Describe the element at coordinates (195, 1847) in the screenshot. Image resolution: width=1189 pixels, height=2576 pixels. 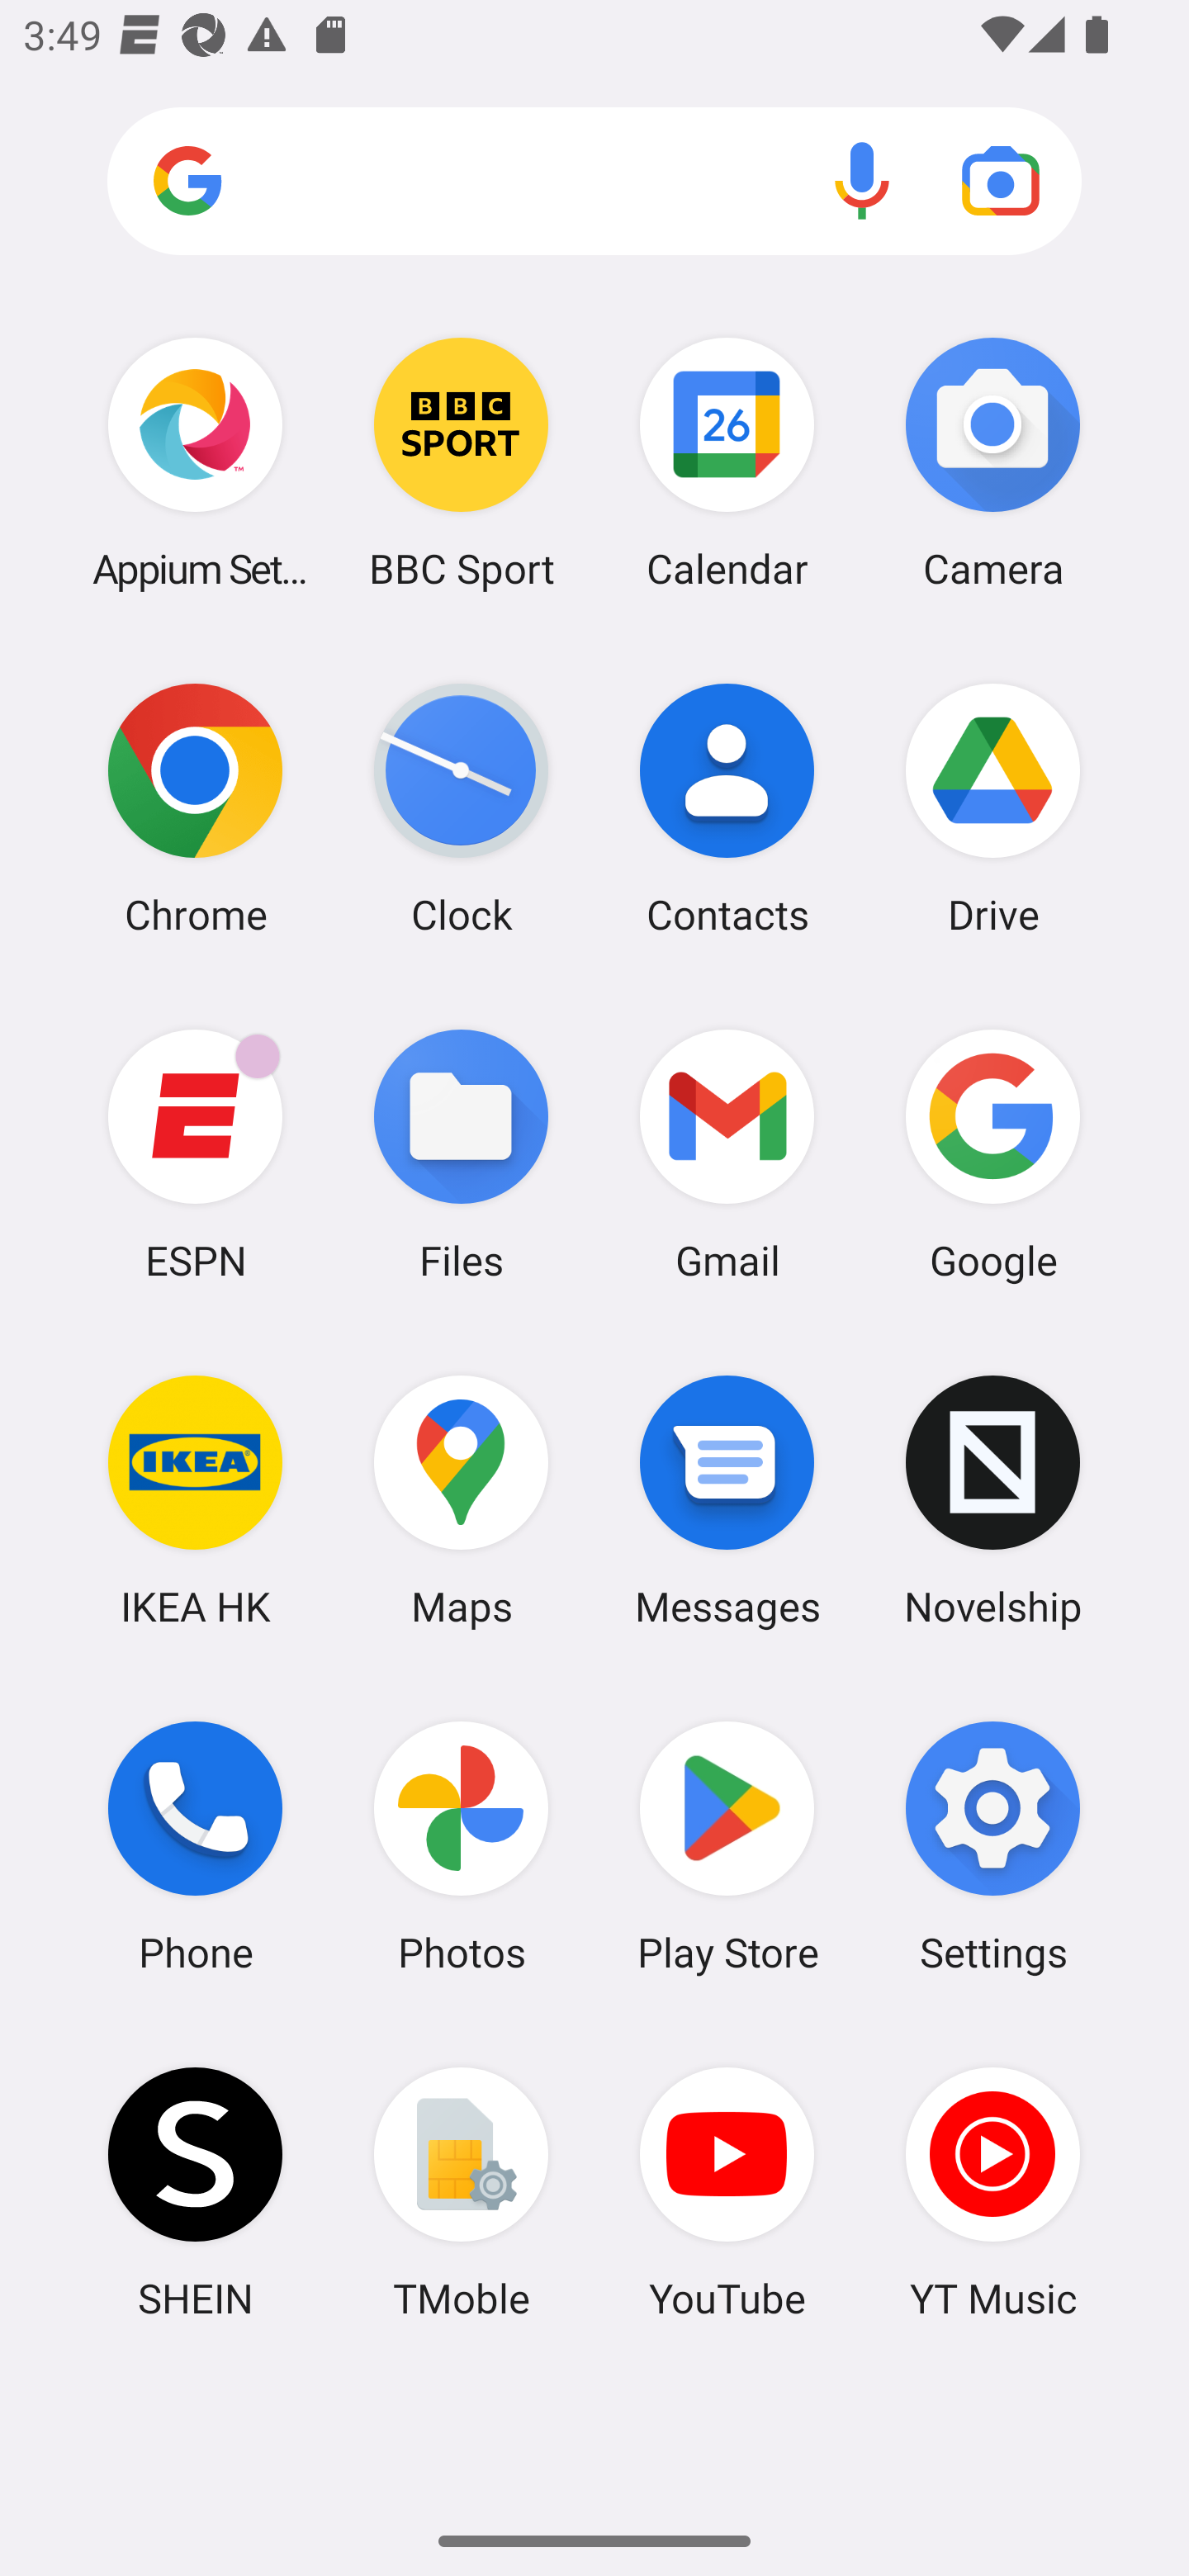
I see `Phone` at that location.